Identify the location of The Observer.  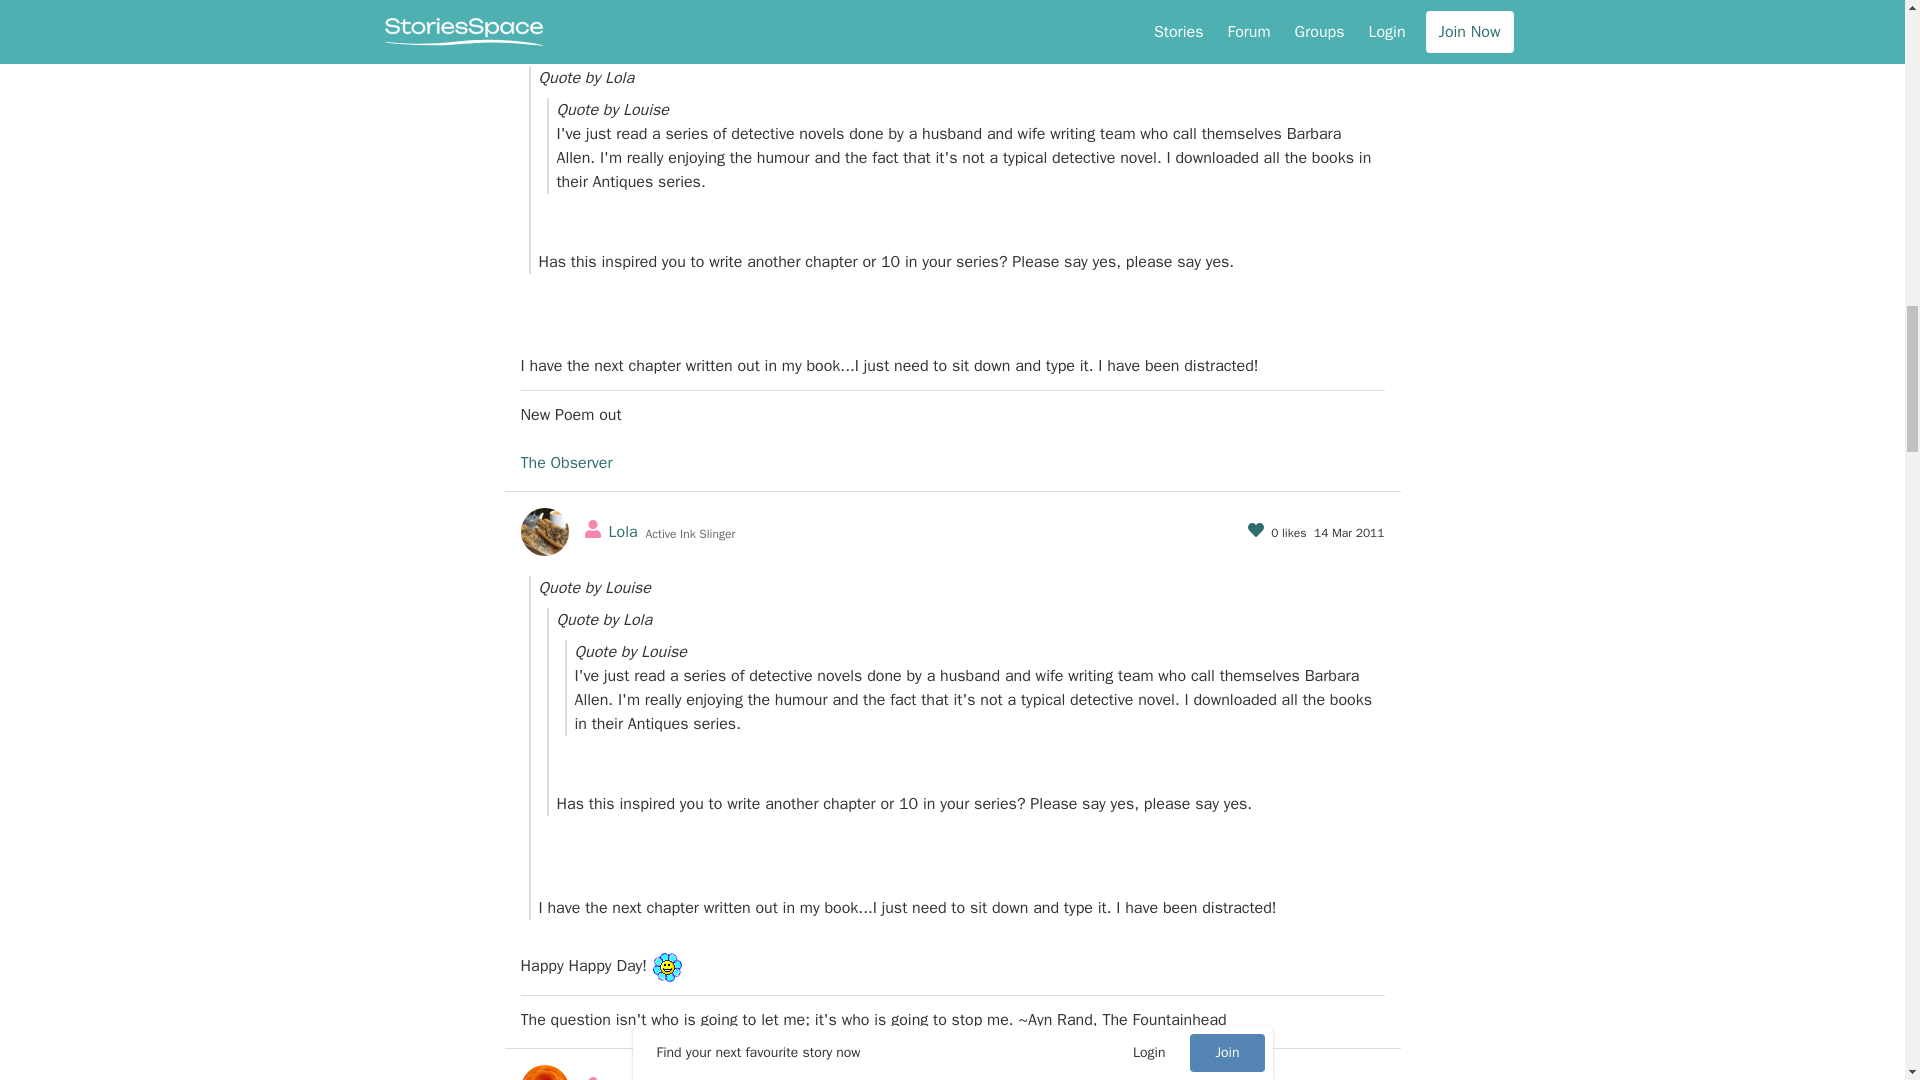
(566, 462).